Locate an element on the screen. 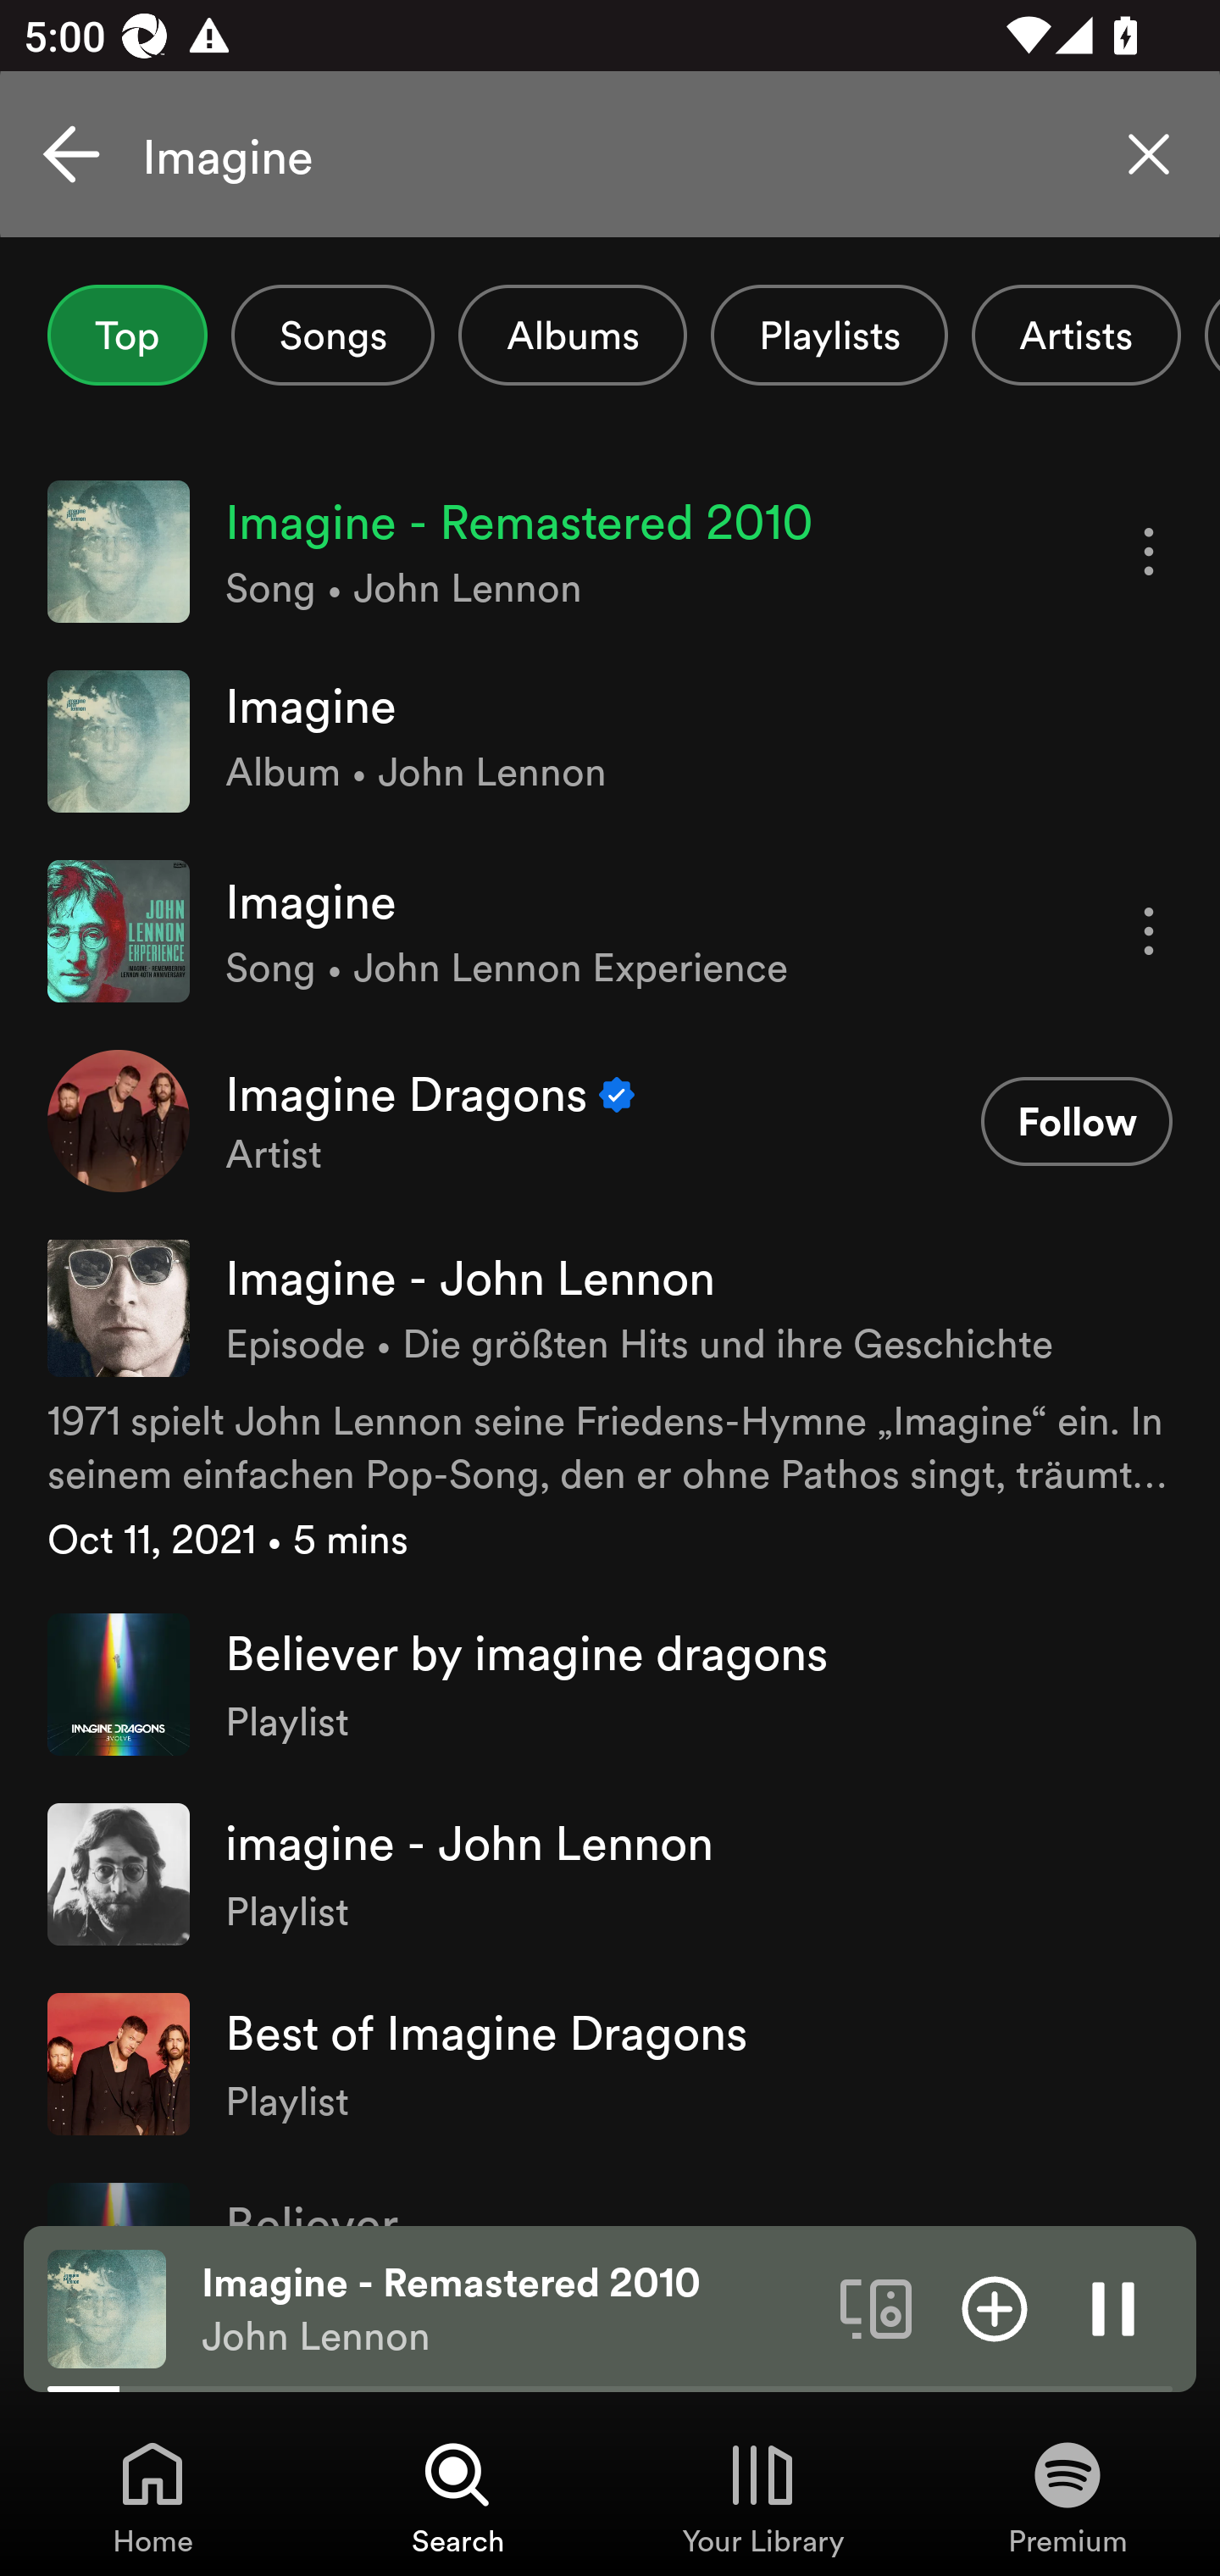 The width and height of the screenshot is (1220, 2576). Imagine - Remastered 2010 John Lennon is located at coordinates (508, 2309).